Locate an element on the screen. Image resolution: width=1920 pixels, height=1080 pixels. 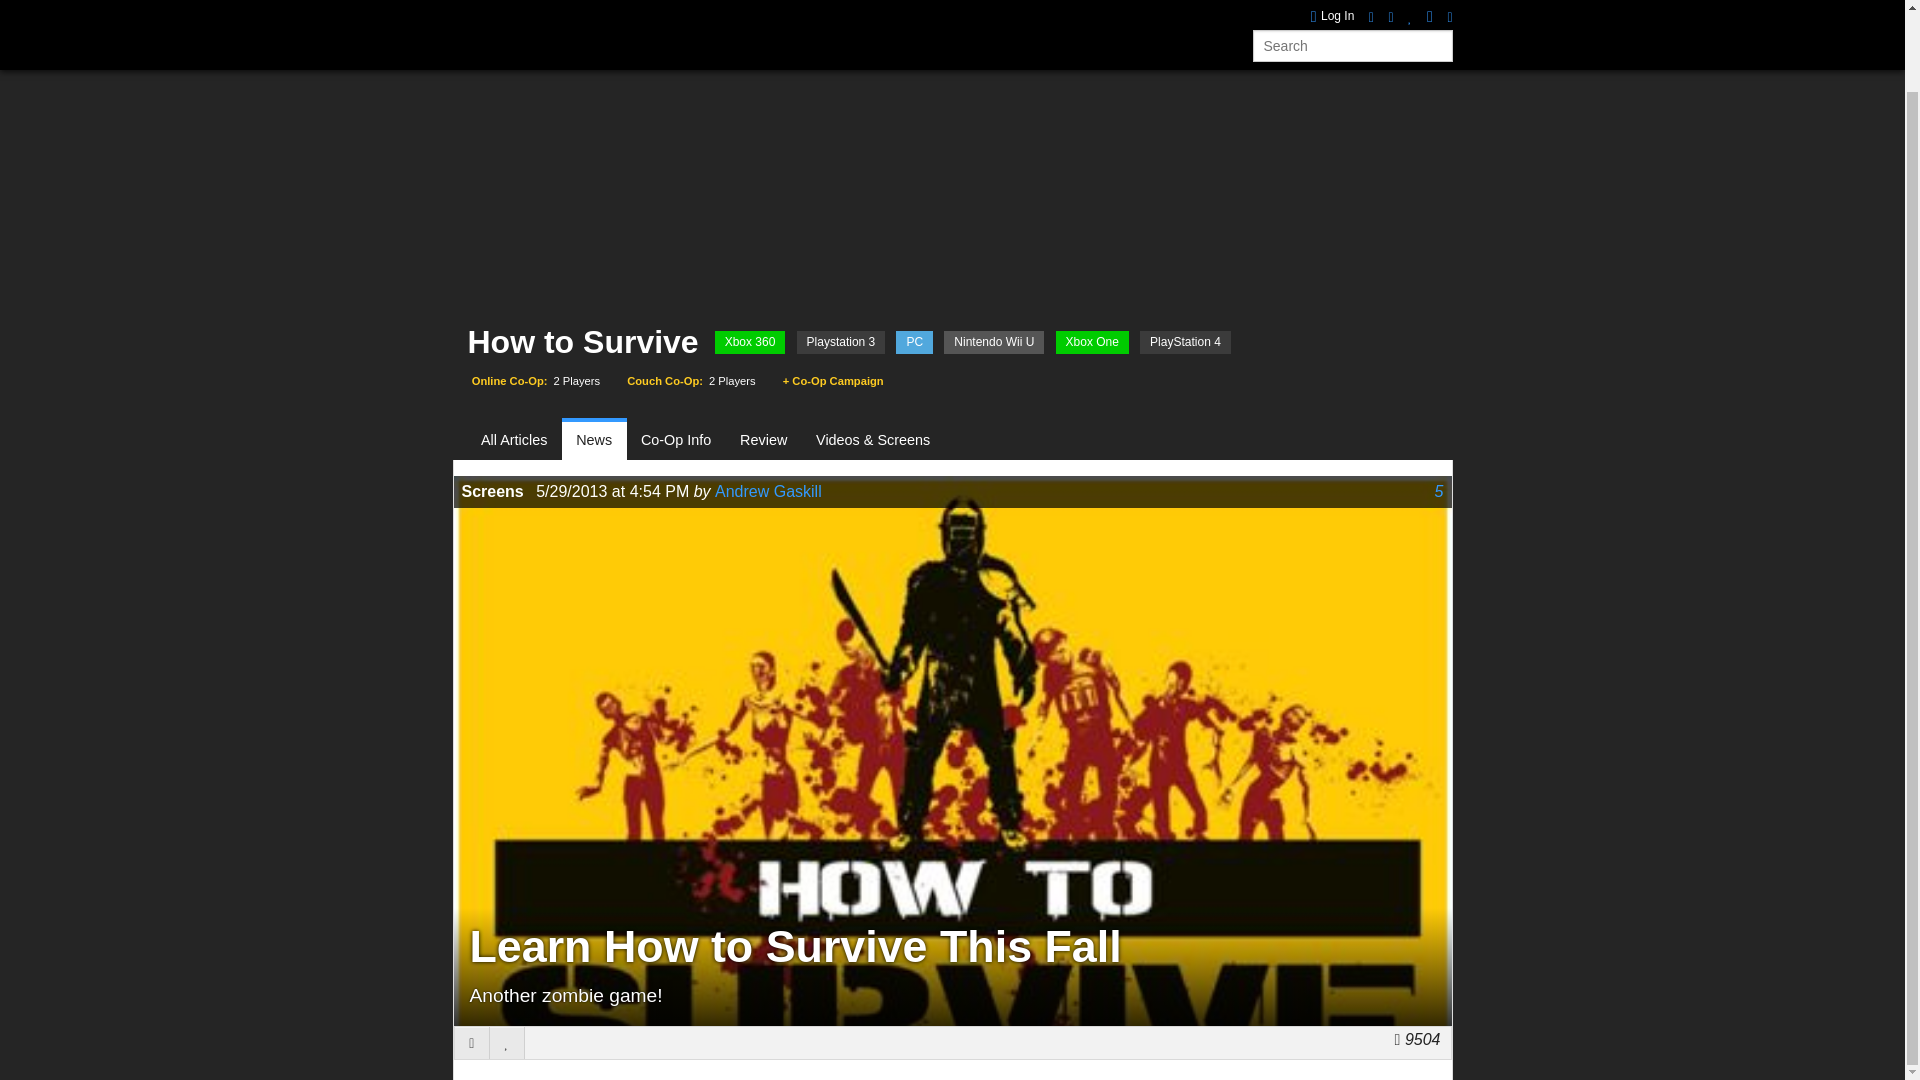
Stream Recaps is located at coordinates (870, 8).